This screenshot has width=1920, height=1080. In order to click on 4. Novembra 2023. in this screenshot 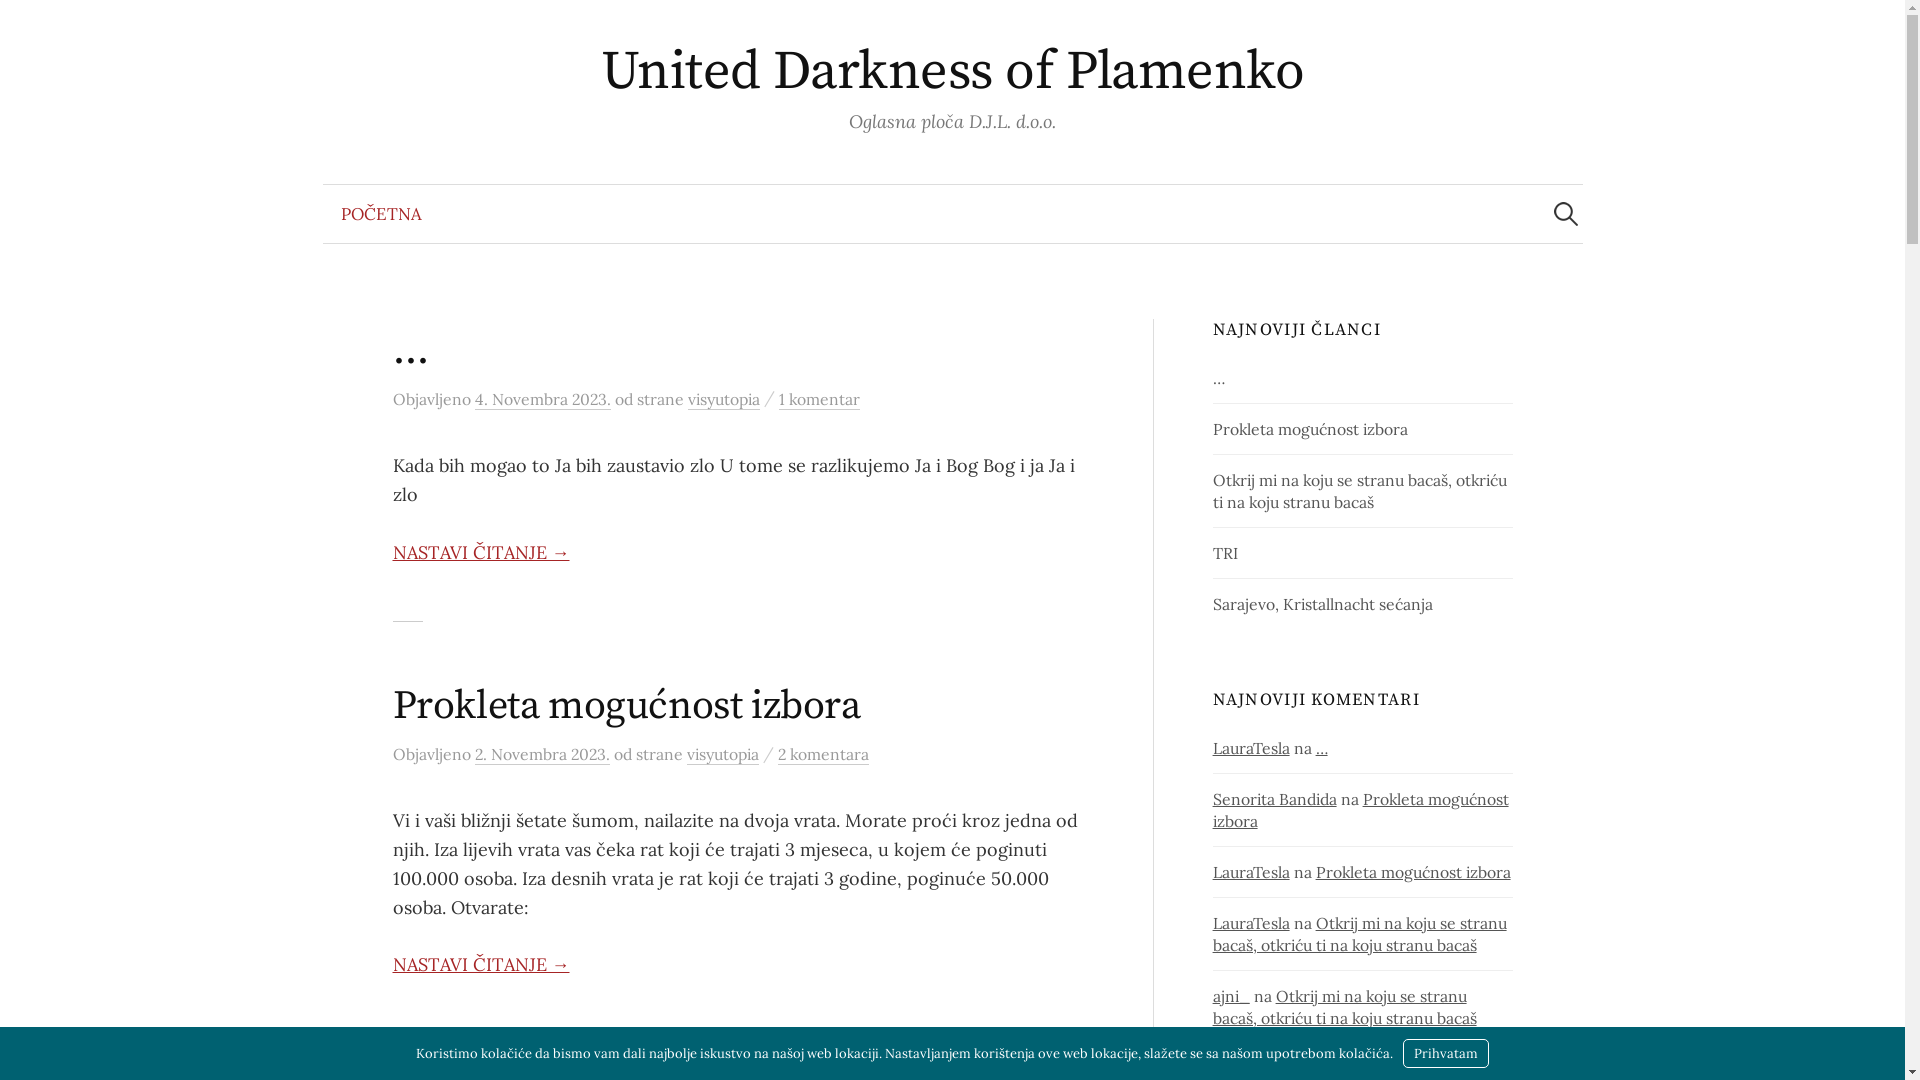, I will do `click(542, 400)`.